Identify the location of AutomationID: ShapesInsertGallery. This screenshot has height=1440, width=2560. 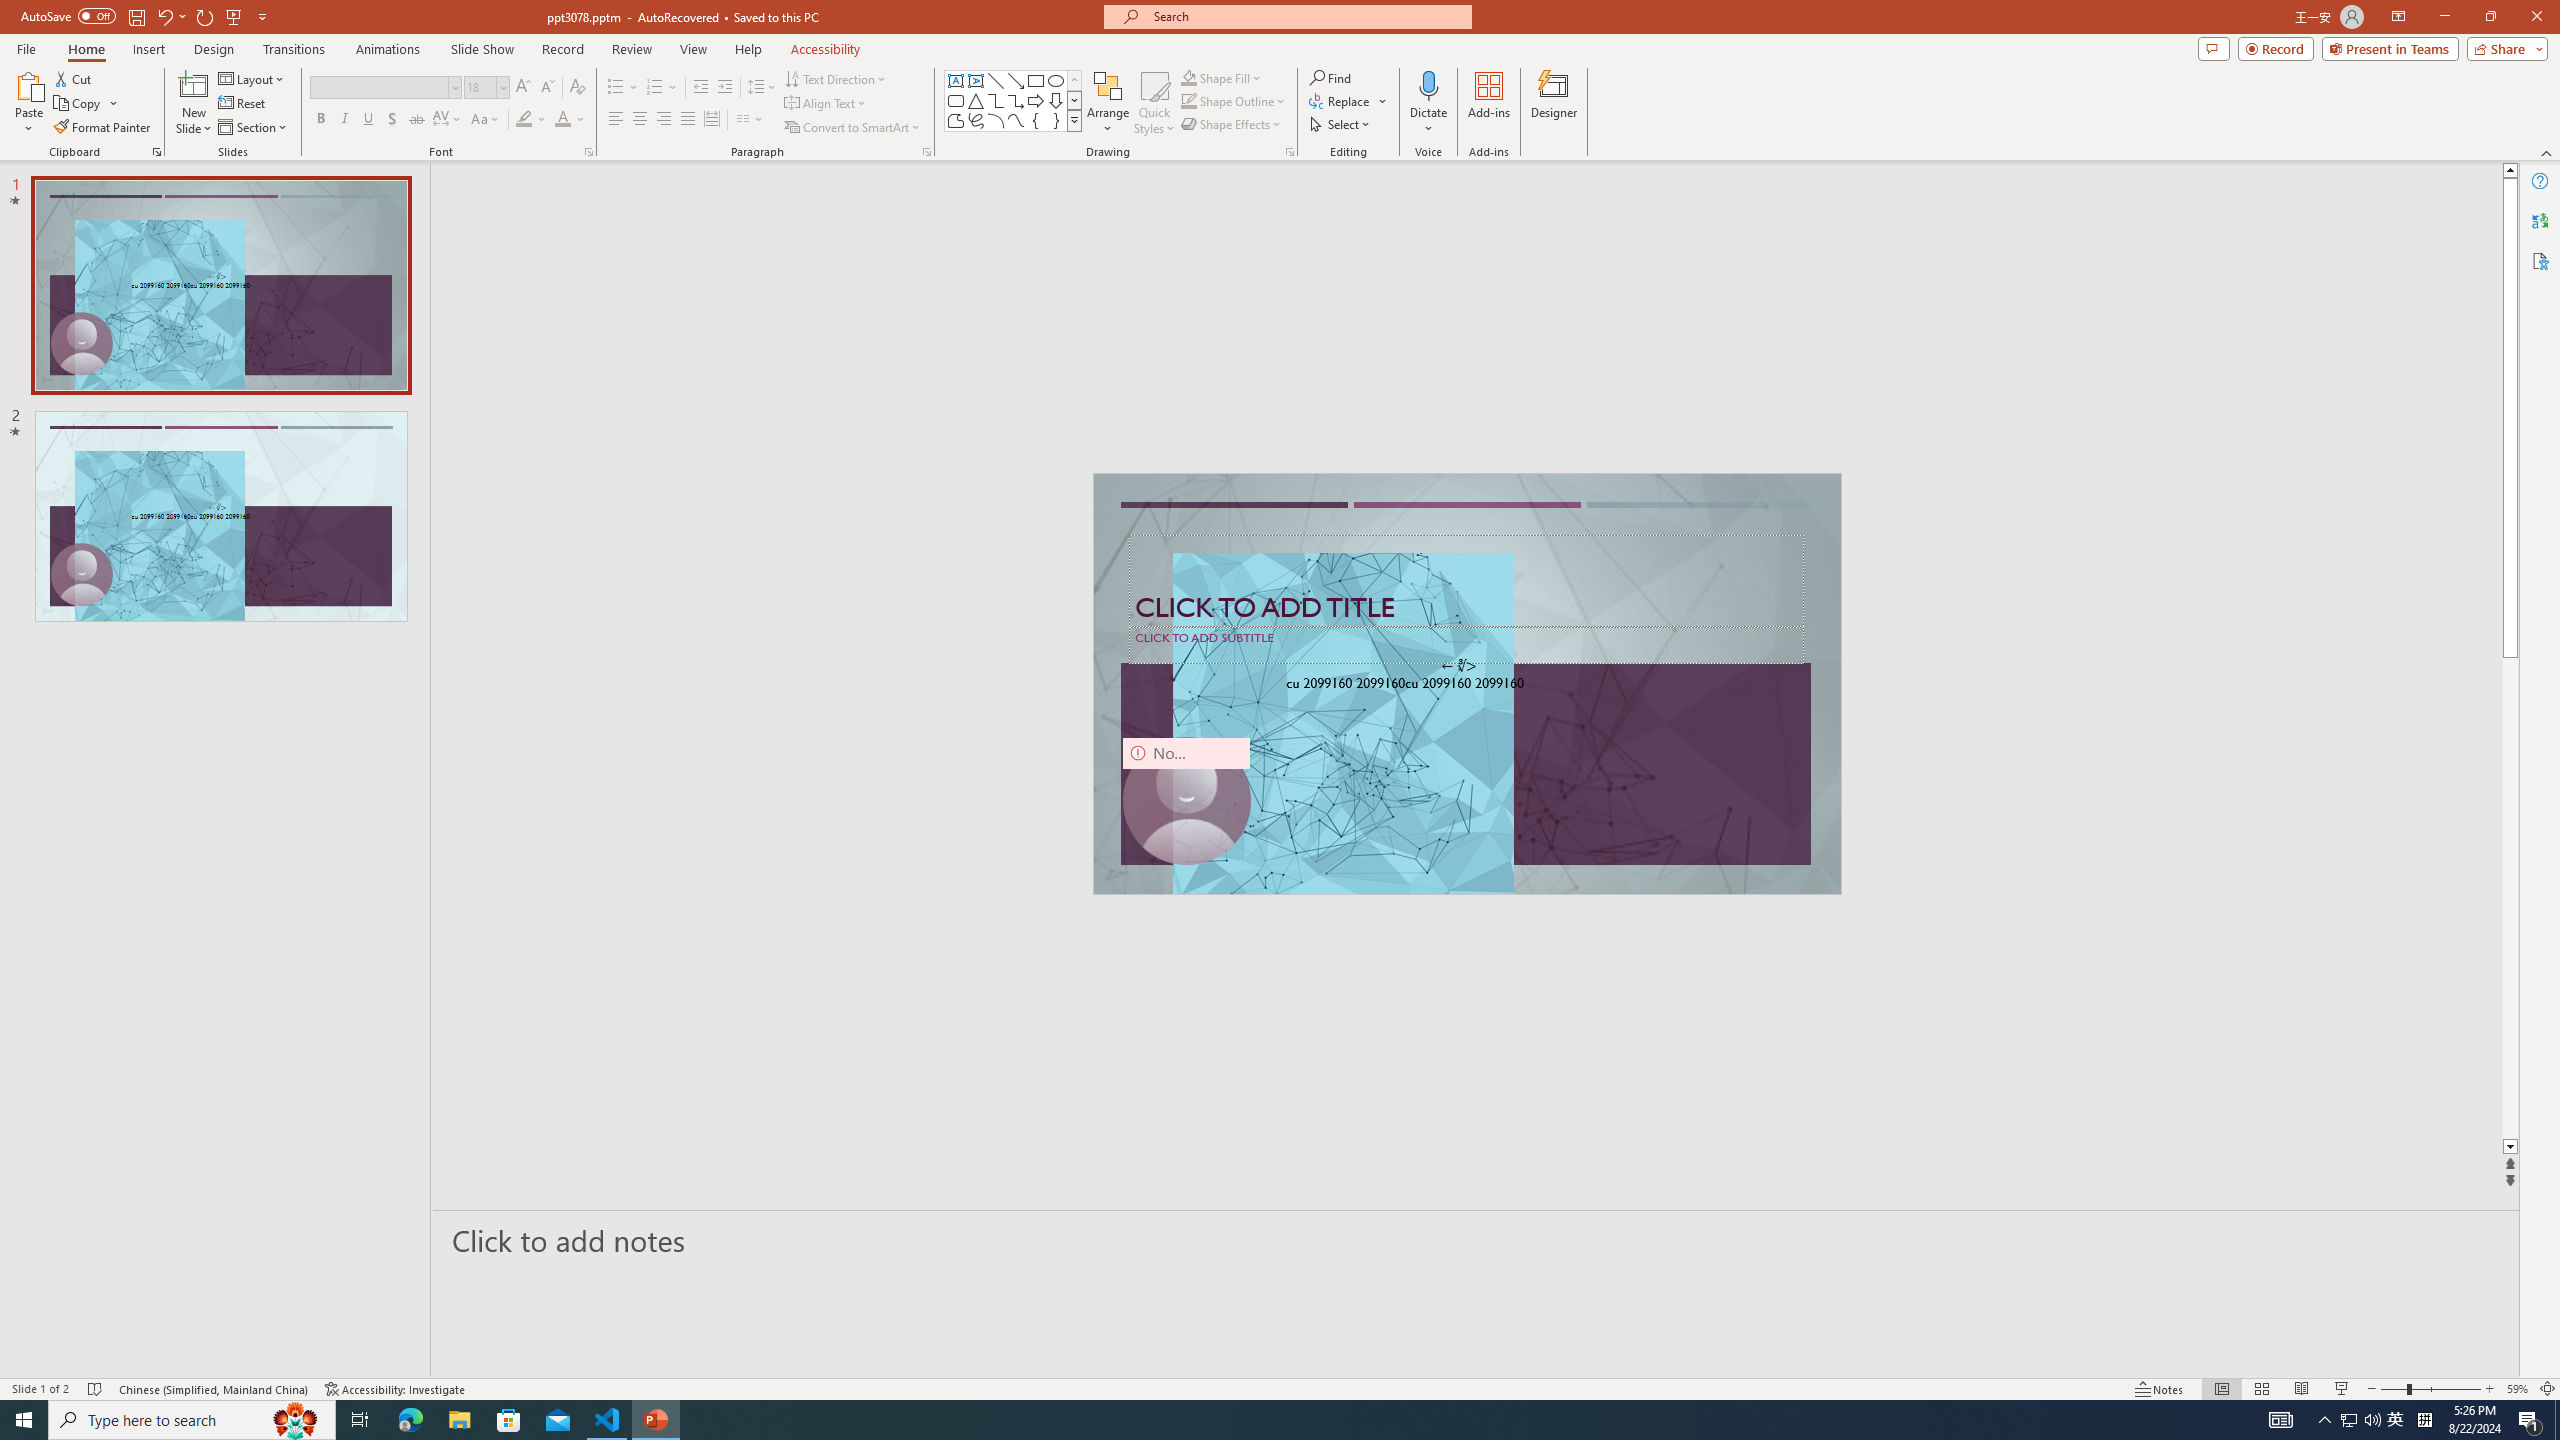
(1014, 101).